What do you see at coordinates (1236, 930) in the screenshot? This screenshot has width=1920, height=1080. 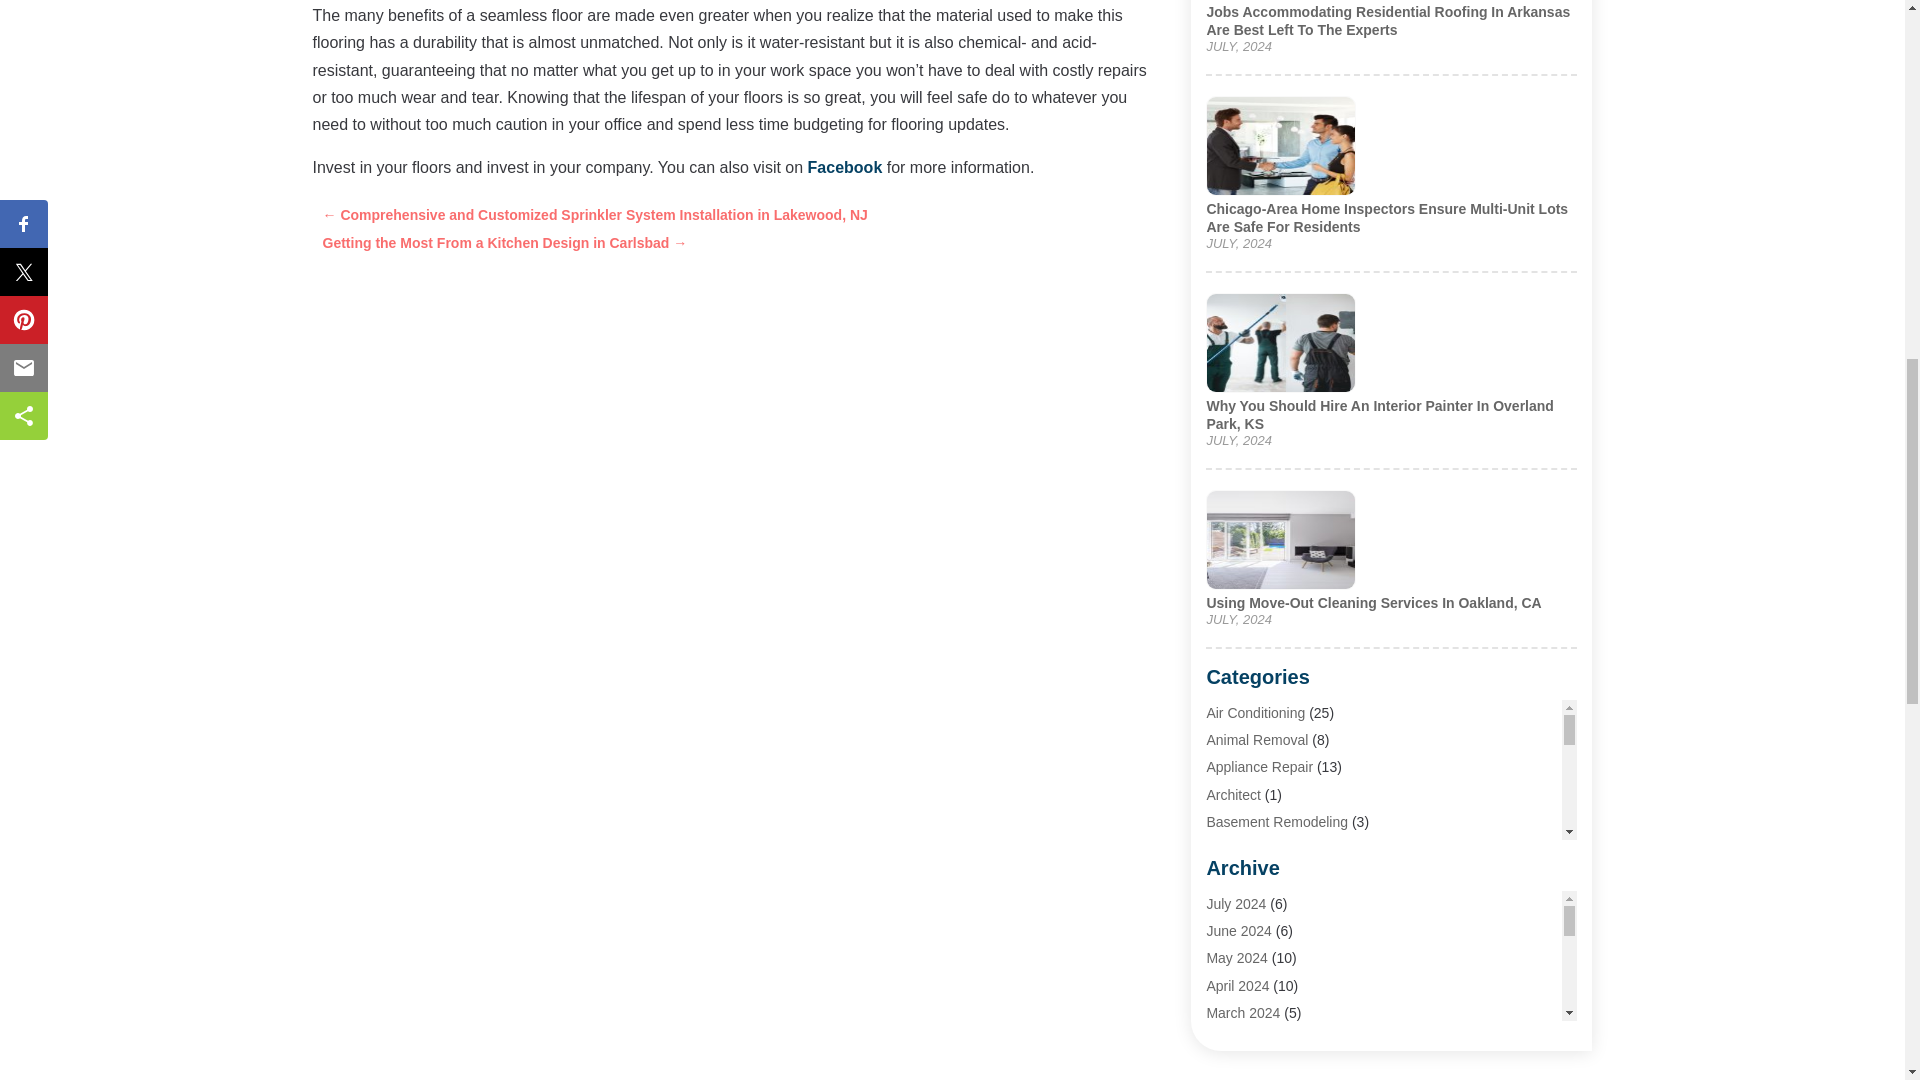 I see `Carpenter` at bounding box center [1236, 930].